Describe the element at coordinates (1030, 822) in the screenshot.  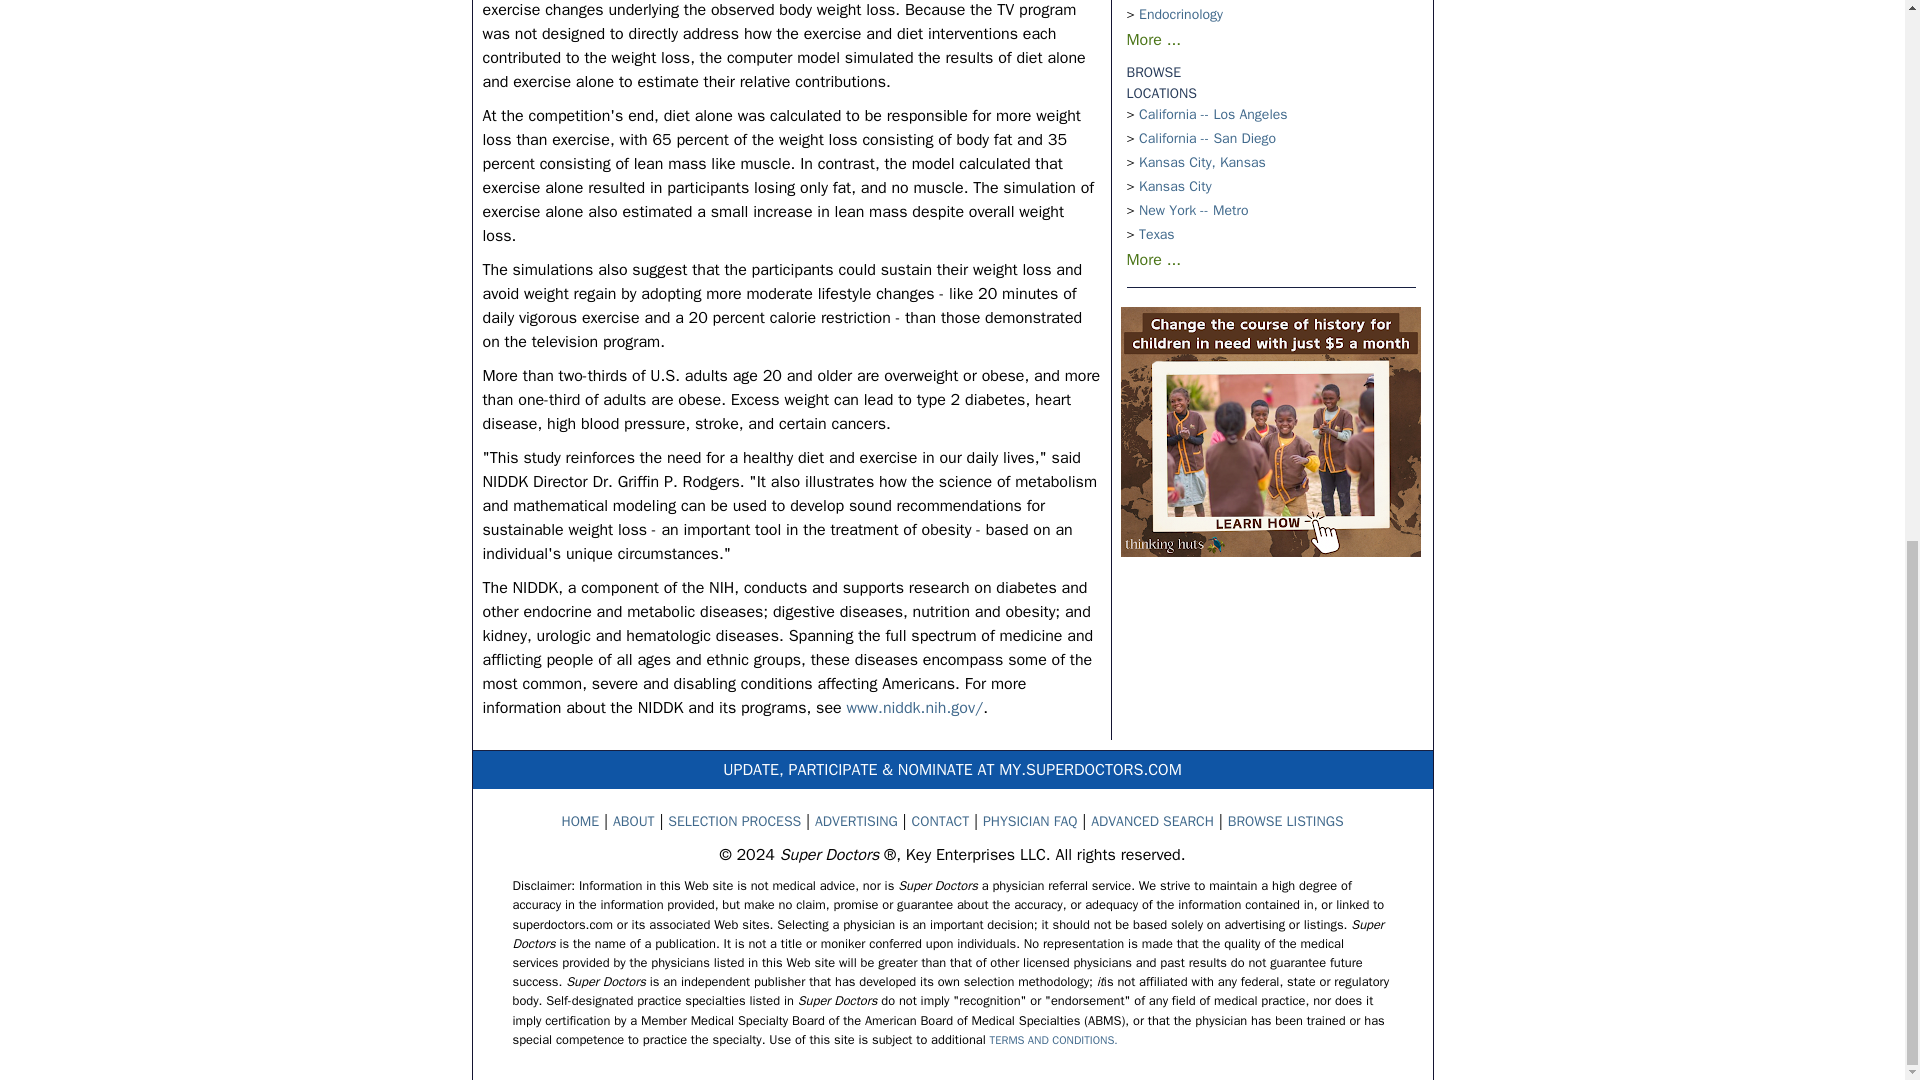
I see `PHYSICIAN FAQ` at that location.